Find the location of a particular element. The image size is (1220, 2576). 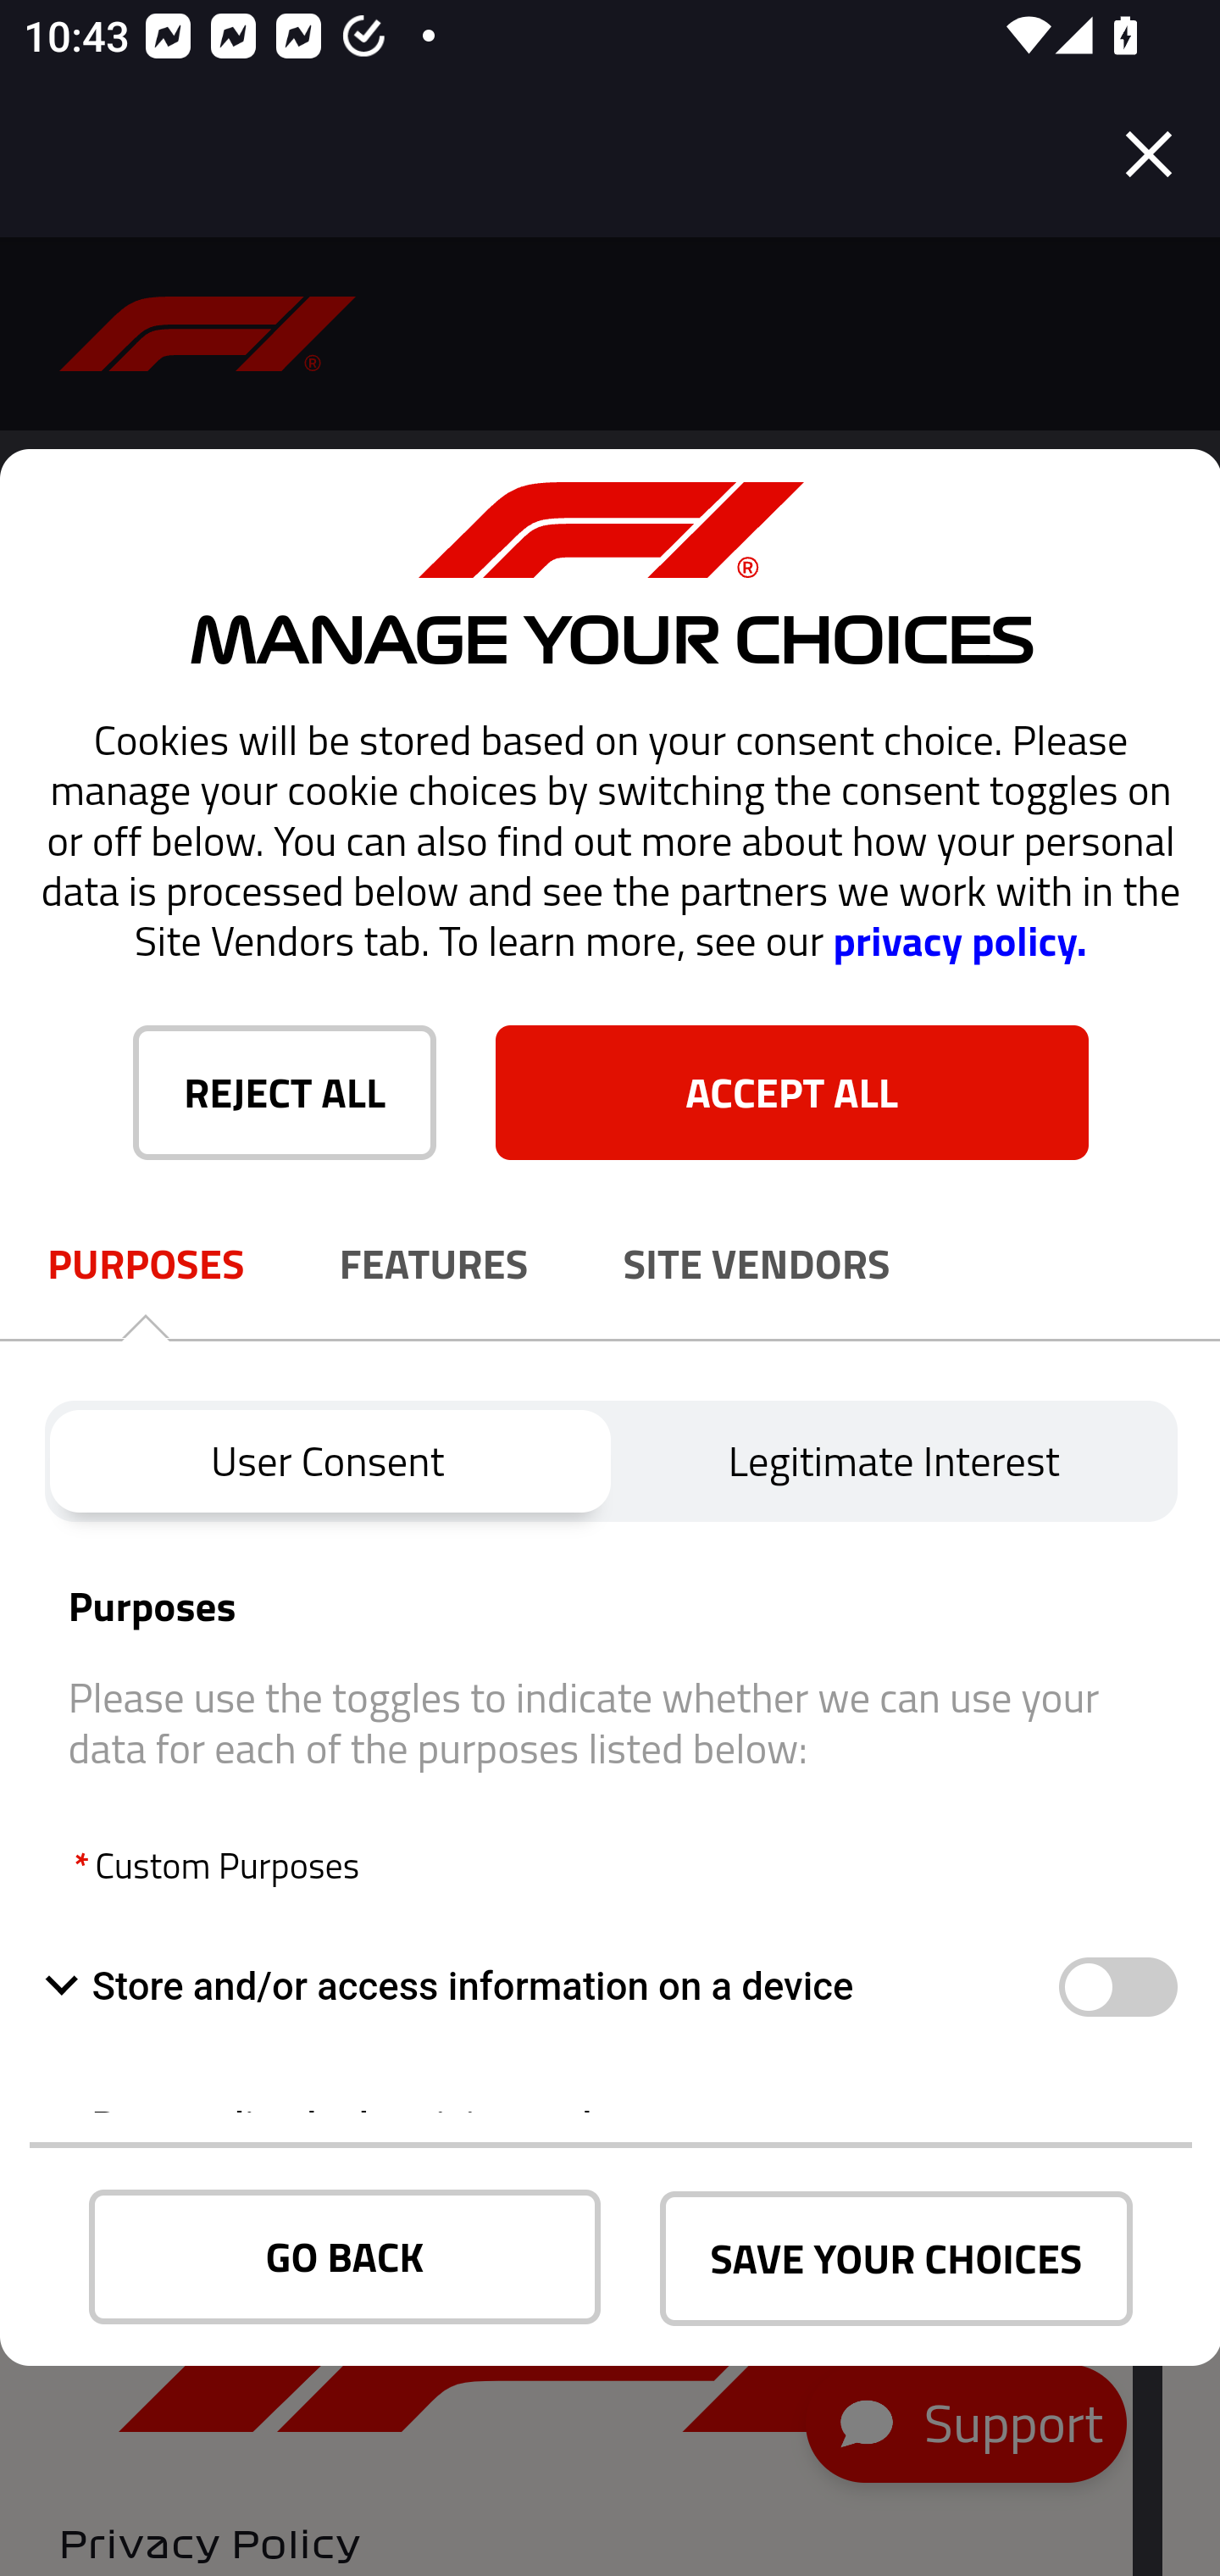

Store and/or access information on a device is located at coordinates (1117, 1988).